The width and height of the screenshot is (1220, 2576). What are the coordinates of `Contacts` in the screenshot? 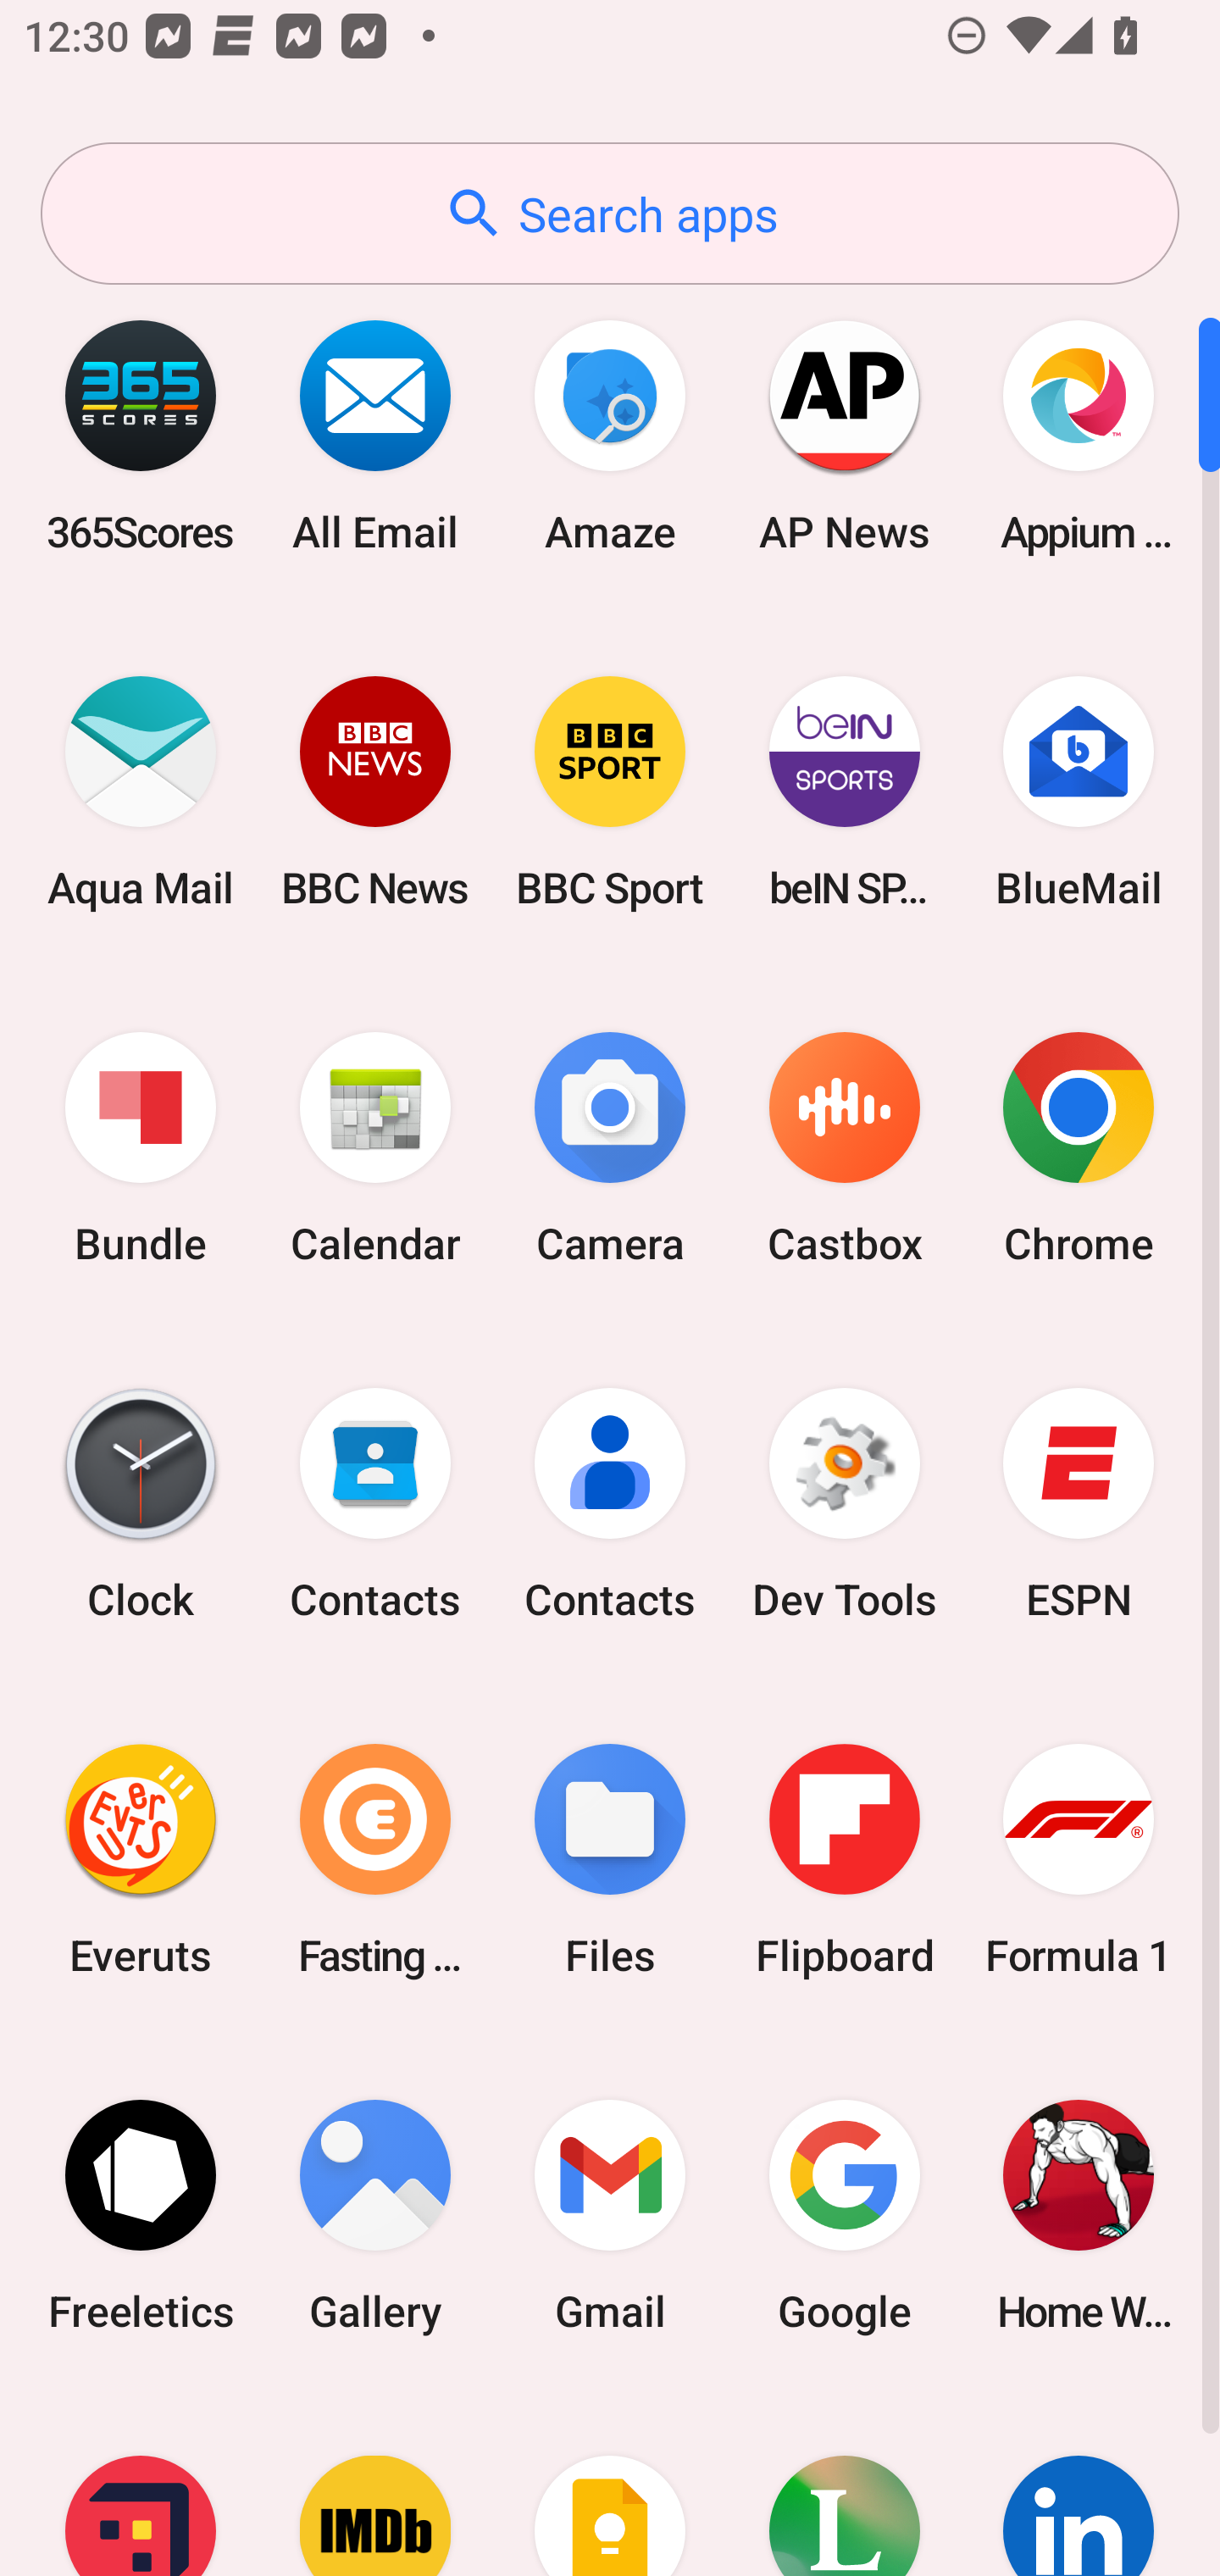 It's located at (375, 1504).